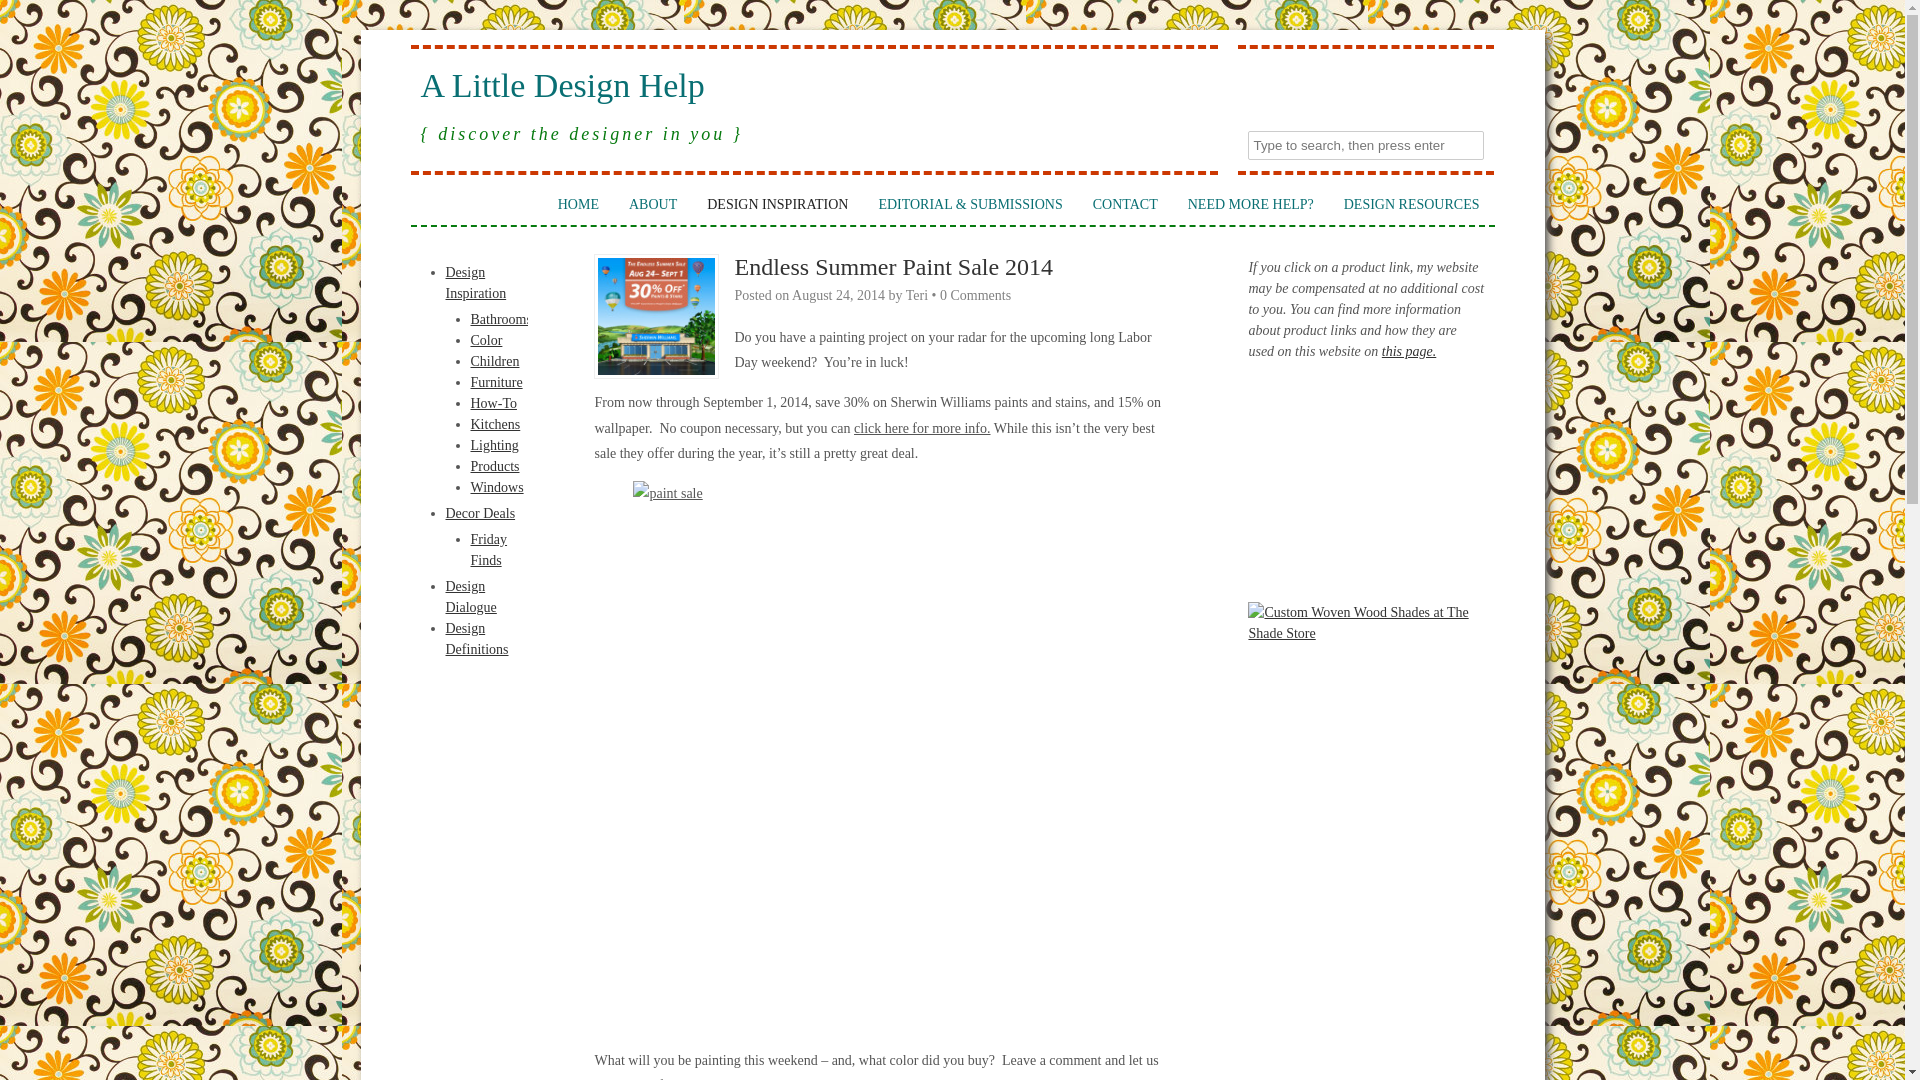 The height and width of the screenshot is (1080, 1920). Describe the element at coordinates (496, 486) in the screenshot. I see `Windows` at that location.